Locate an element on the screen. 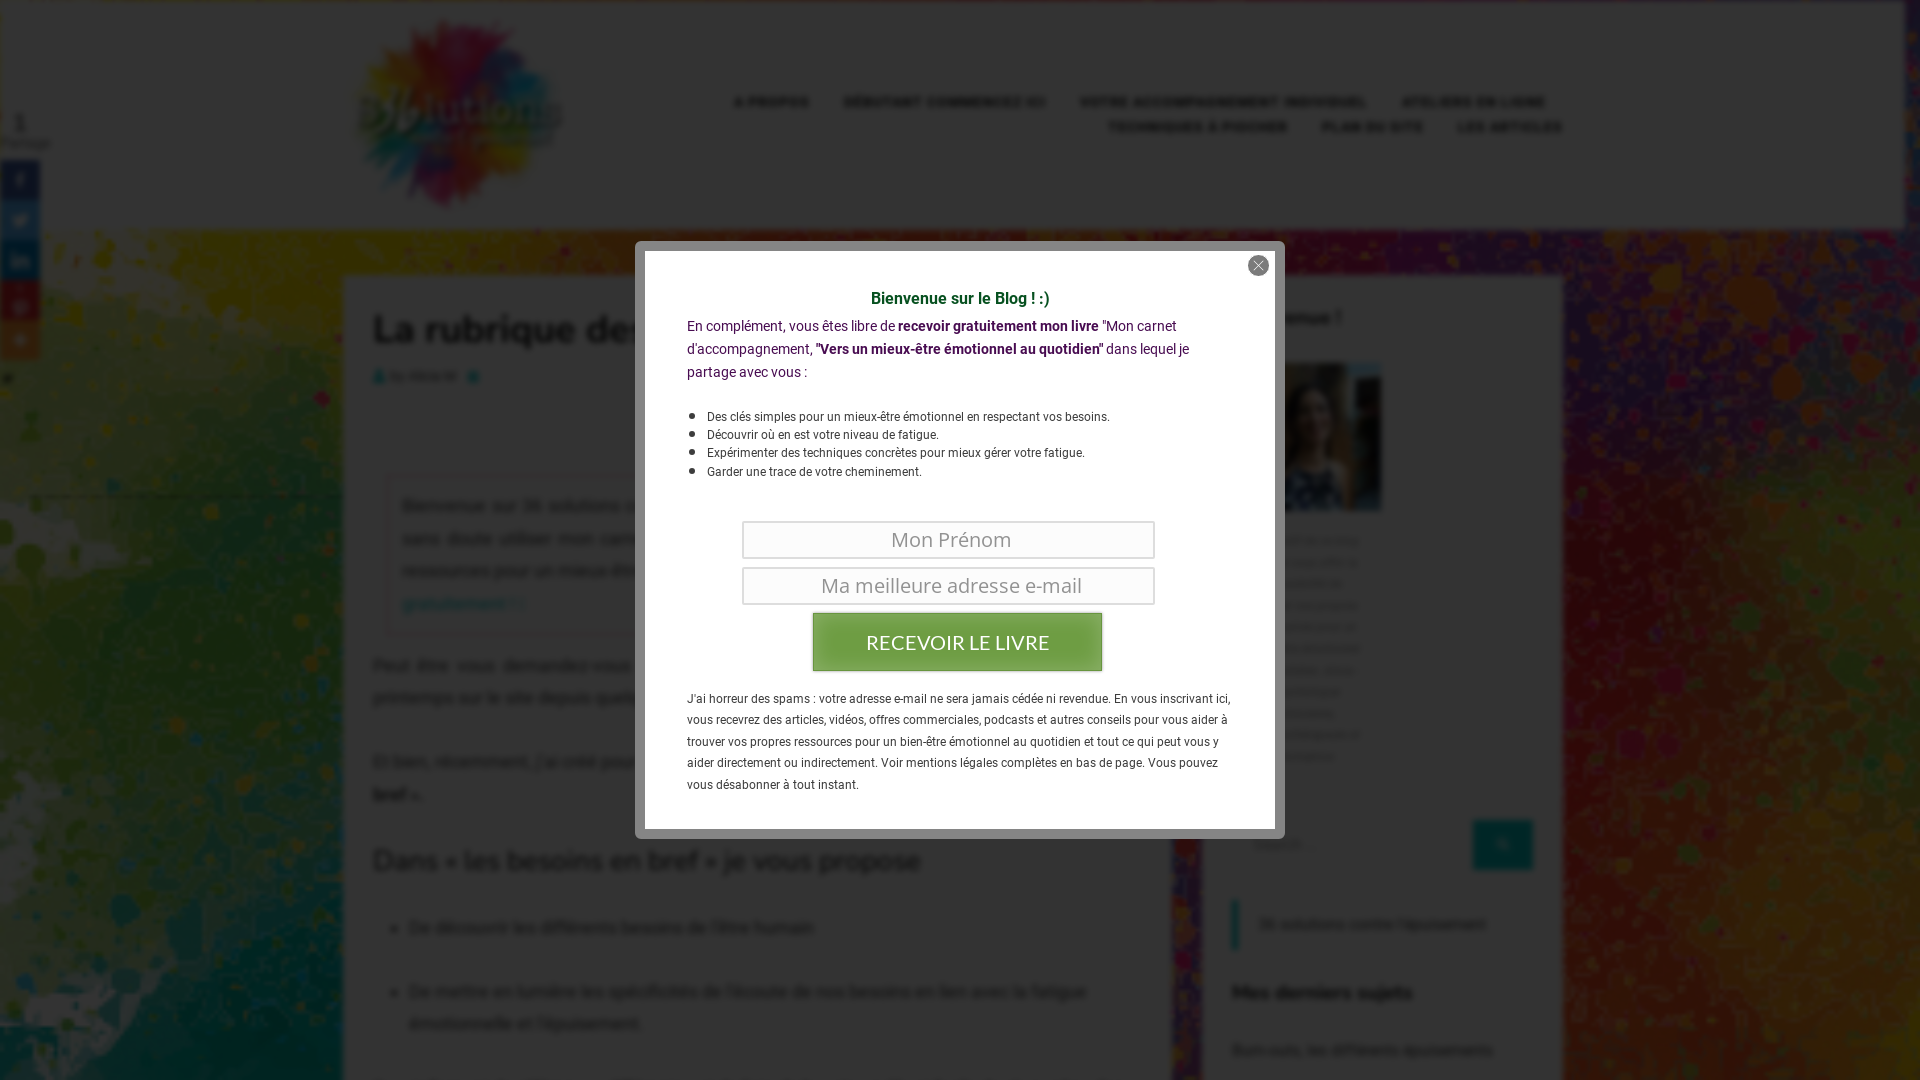 Image resolution: width=1920 pixels, height=1080 pixels. Bienvenue ! is located at coordinates (1307, 437).